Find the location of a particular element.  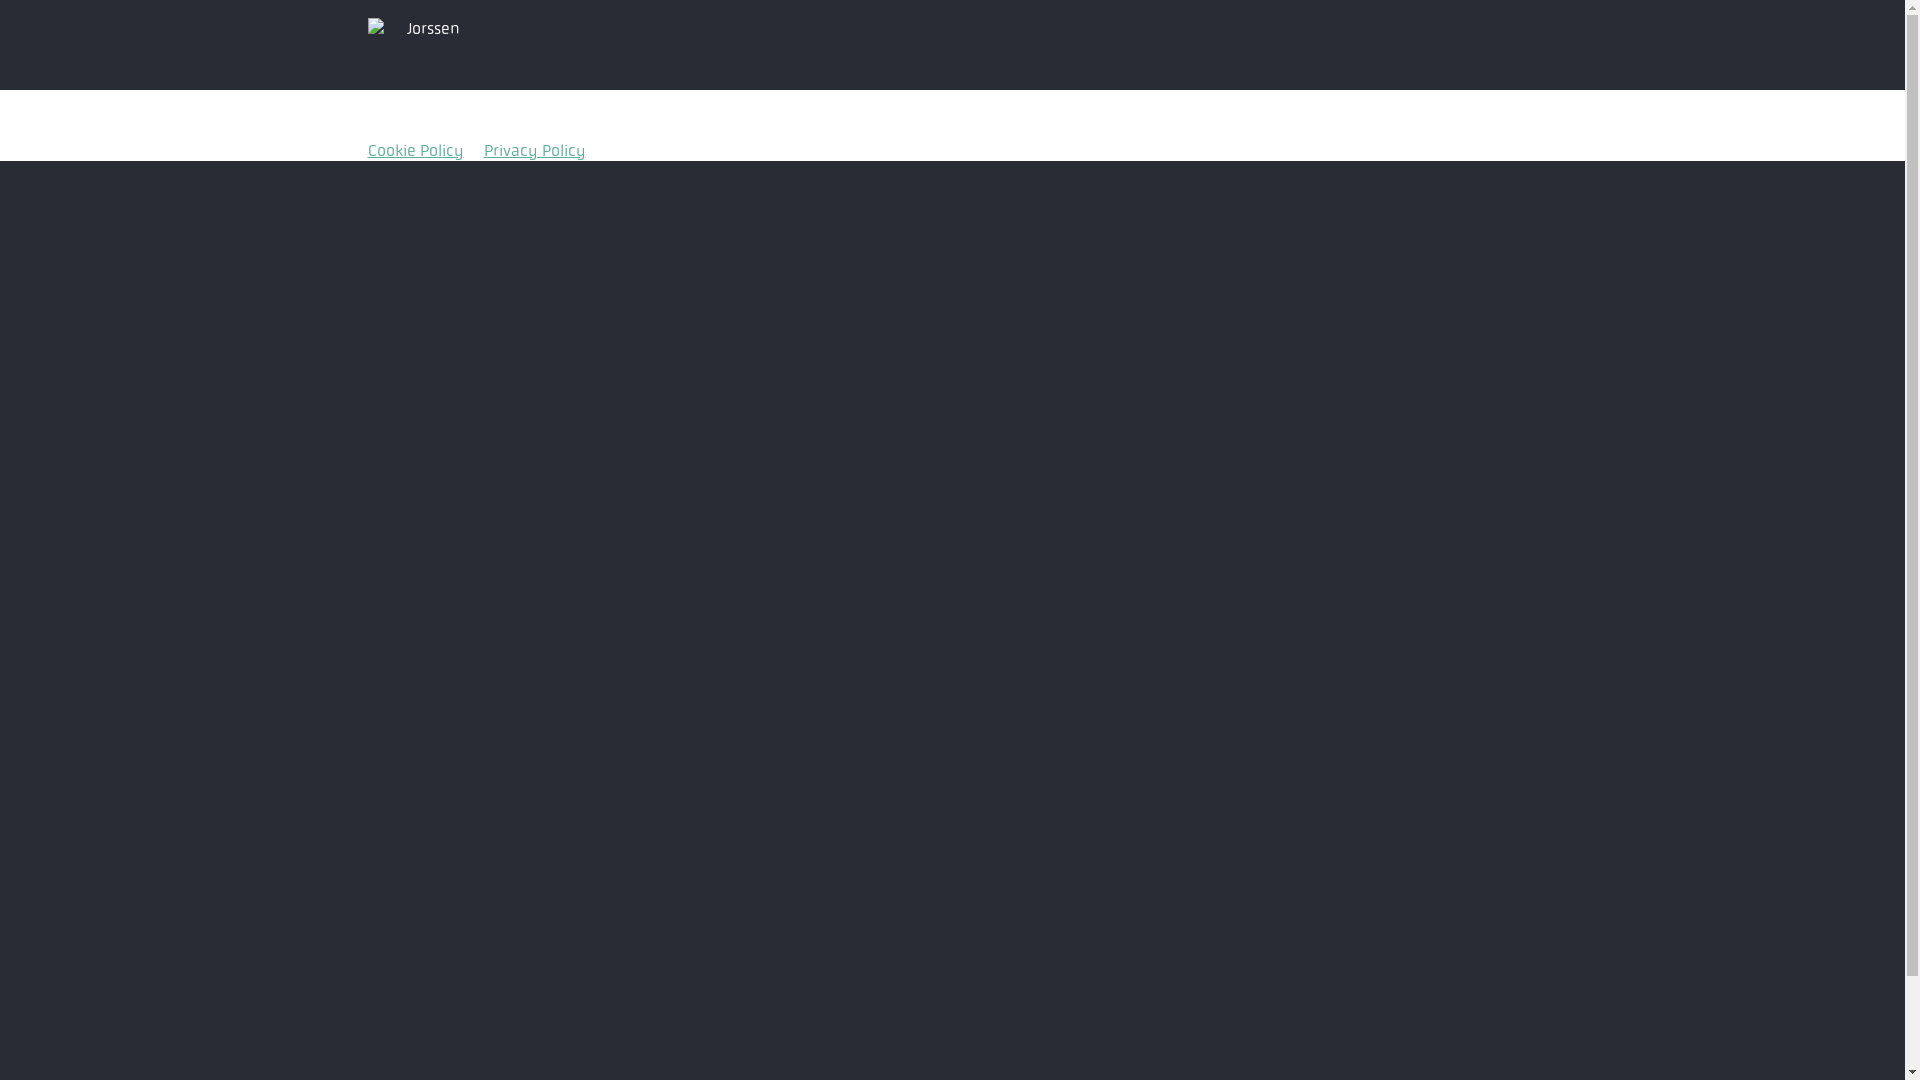

Cookie Policy is located at coordinates (416, 150).